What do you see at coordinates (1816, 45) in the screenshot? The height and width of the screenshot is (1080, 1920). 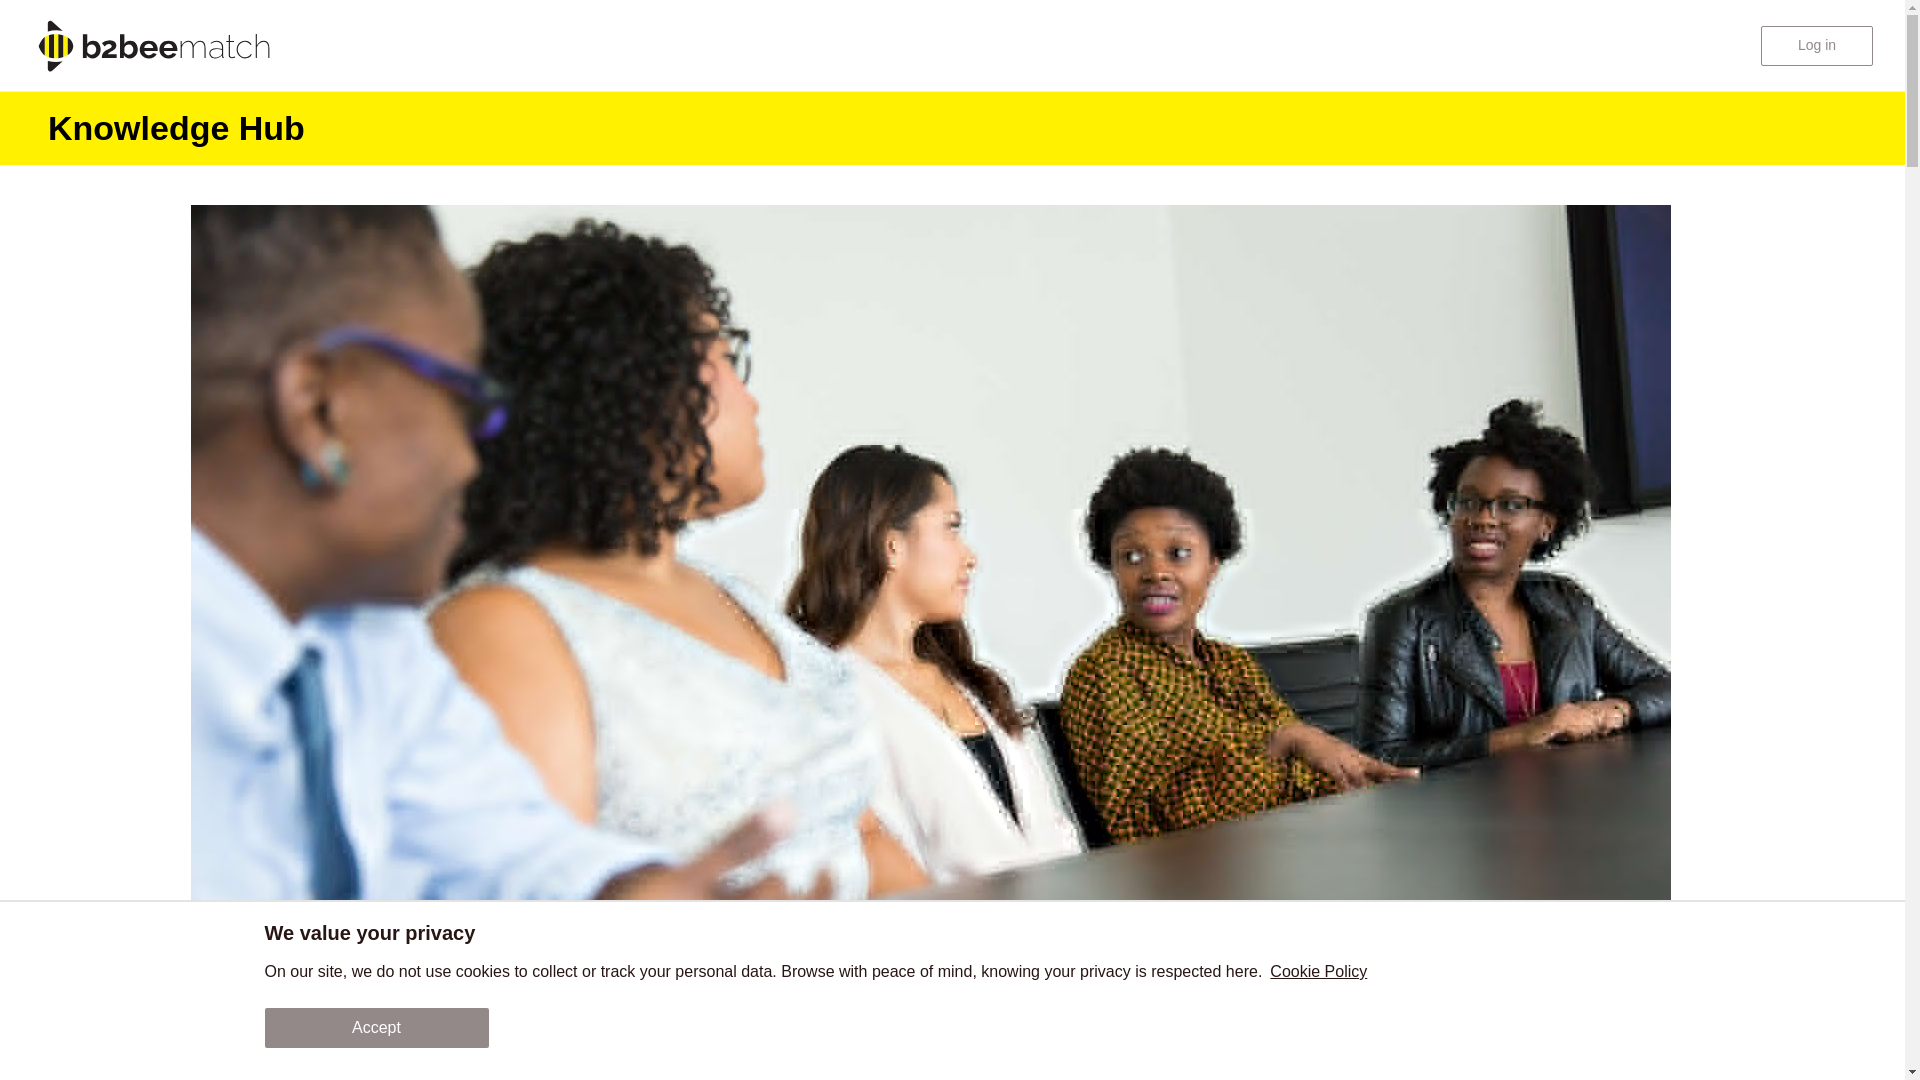 I see `Log in` at bounding box center [1816, 45].